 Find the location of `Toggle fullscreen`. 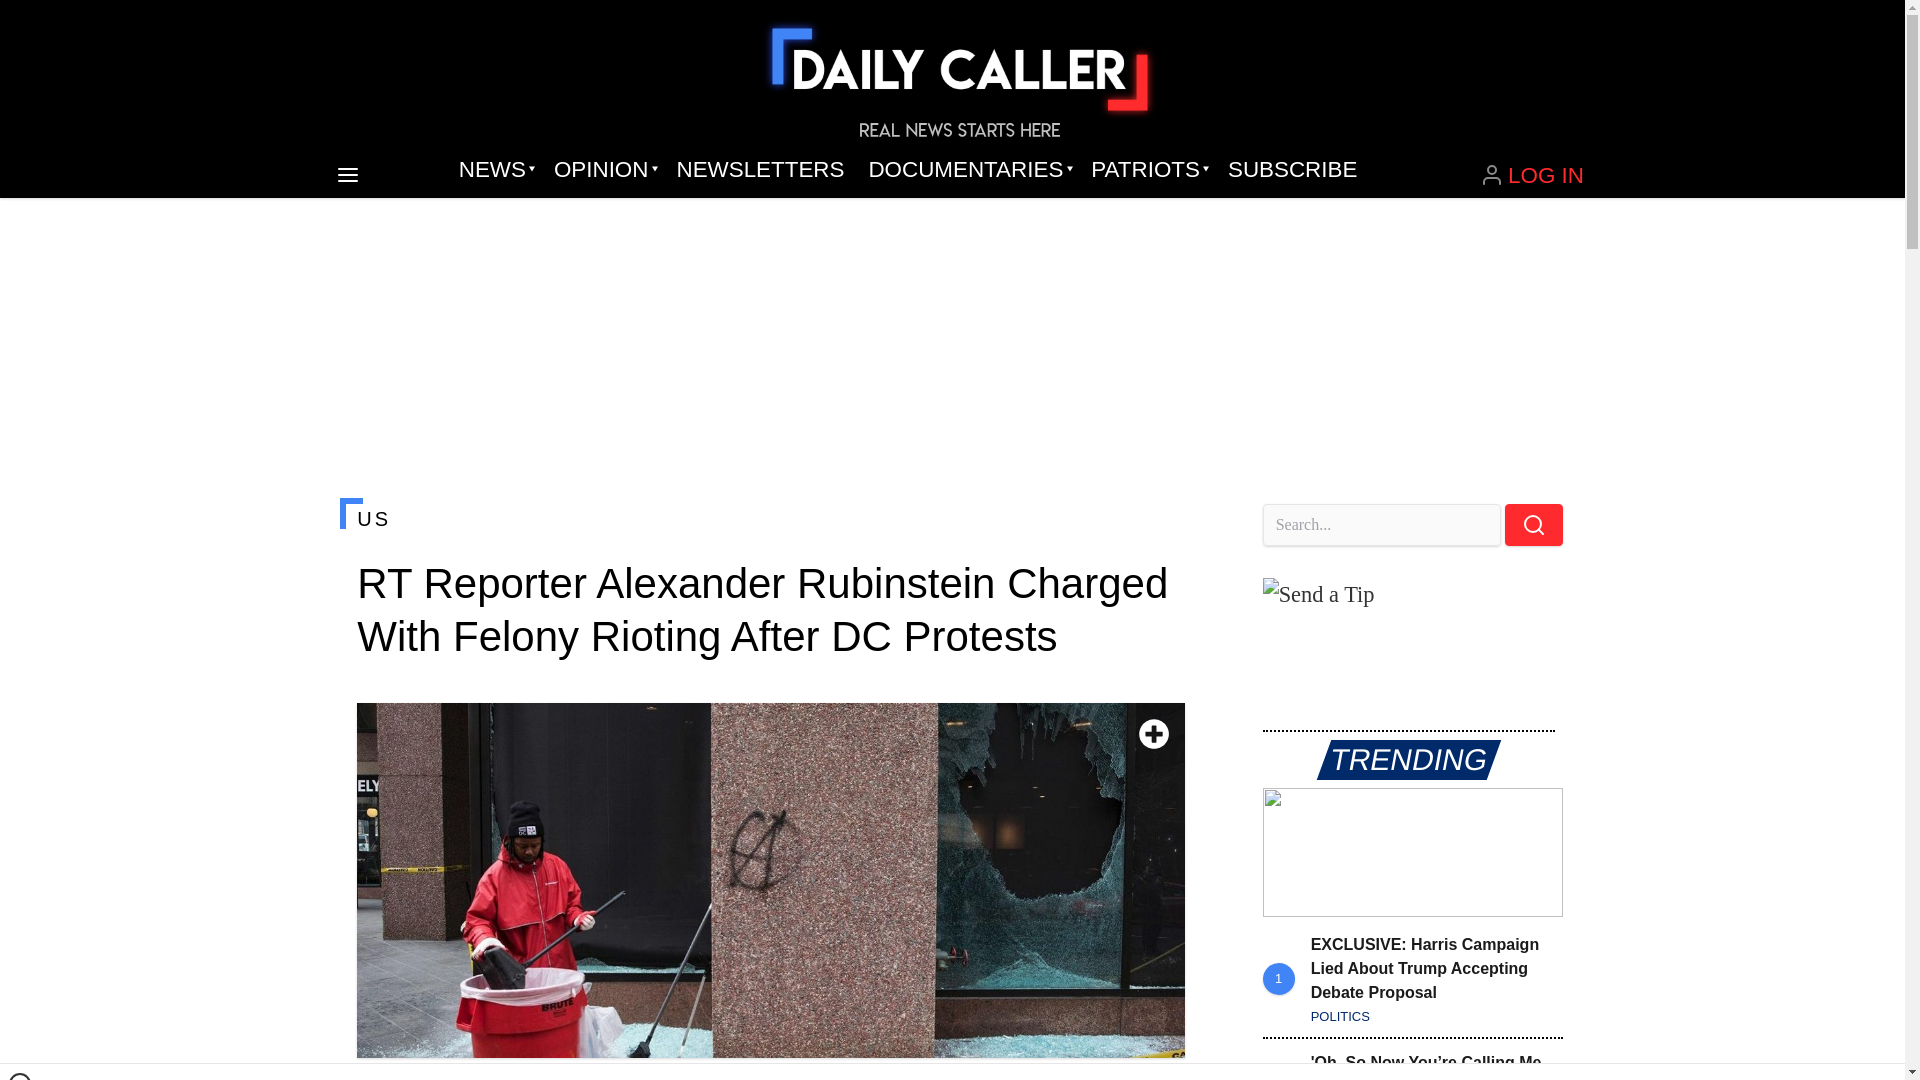

Toggle fullscreen is located at coordinates (1154, 734).